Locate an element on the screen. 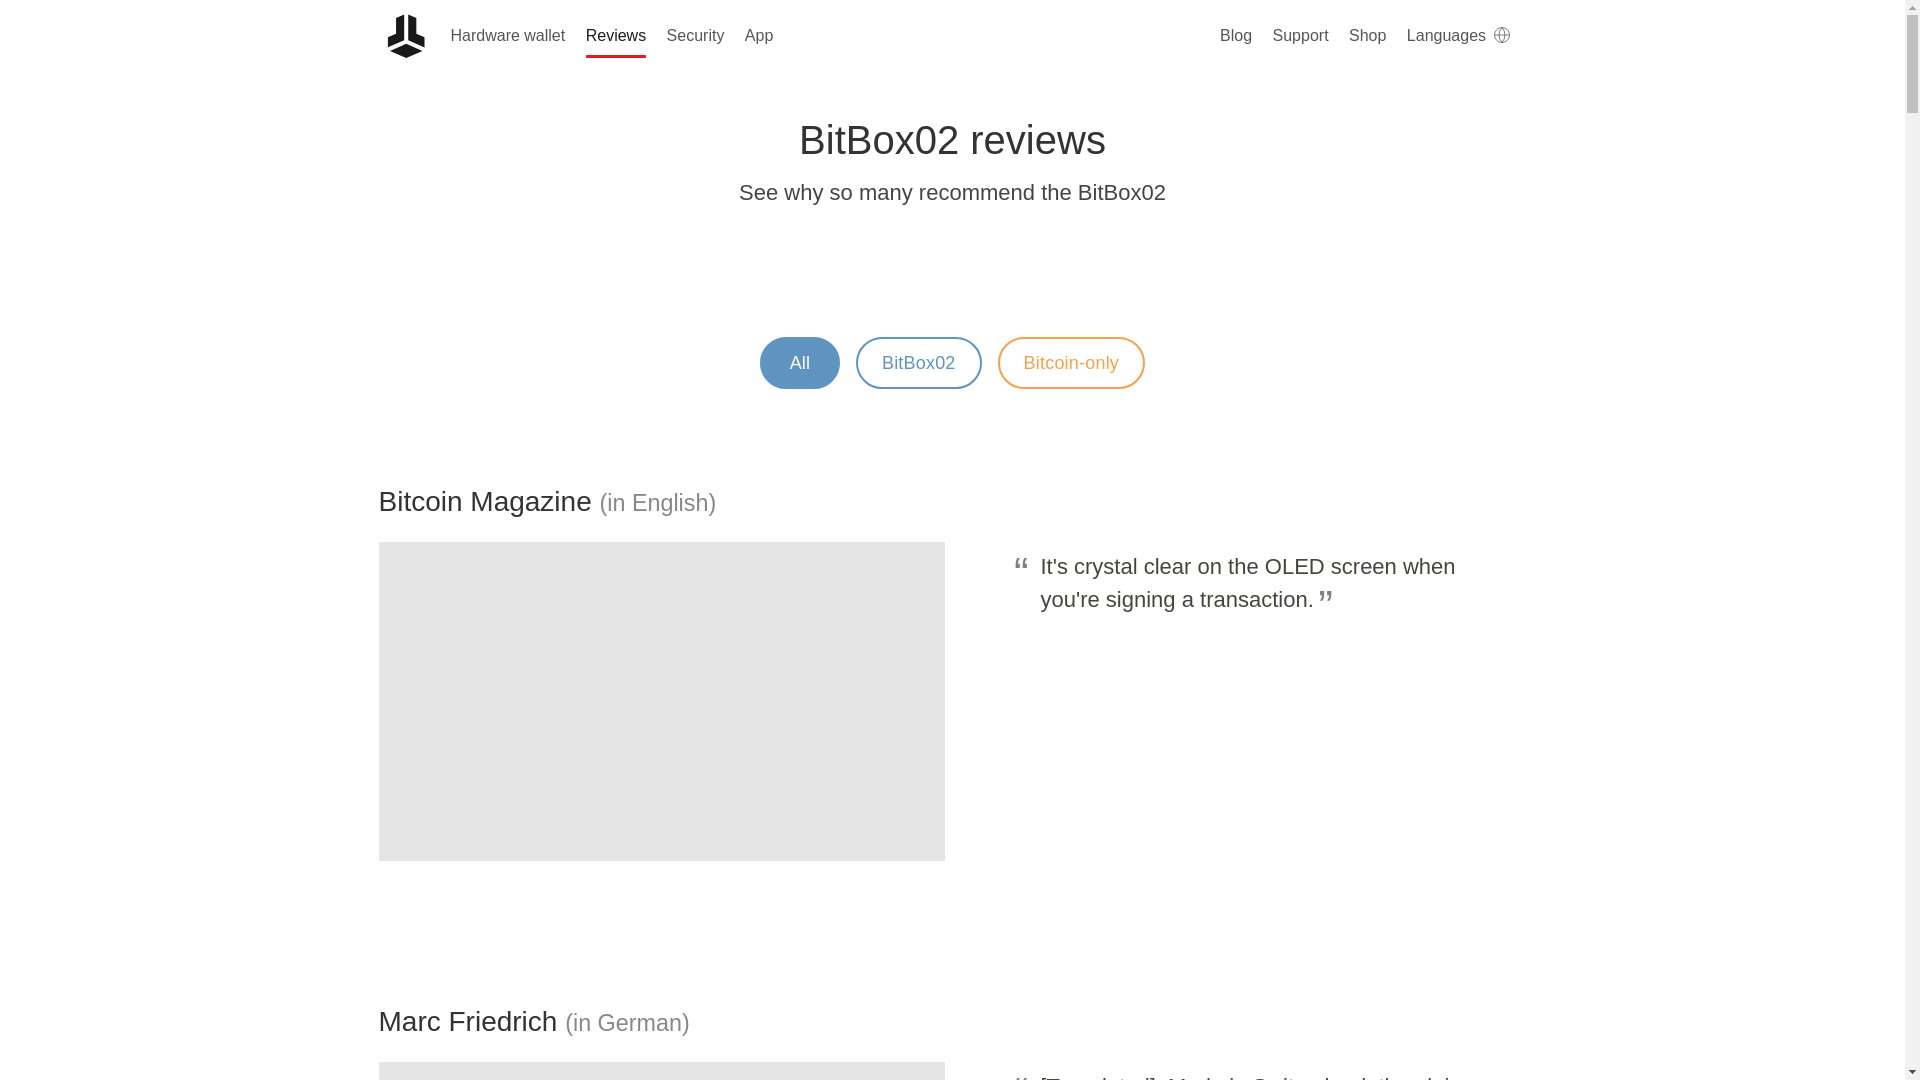 This screenshot has width=1920, height=1080. Support is located at coordinates (1300, 36).